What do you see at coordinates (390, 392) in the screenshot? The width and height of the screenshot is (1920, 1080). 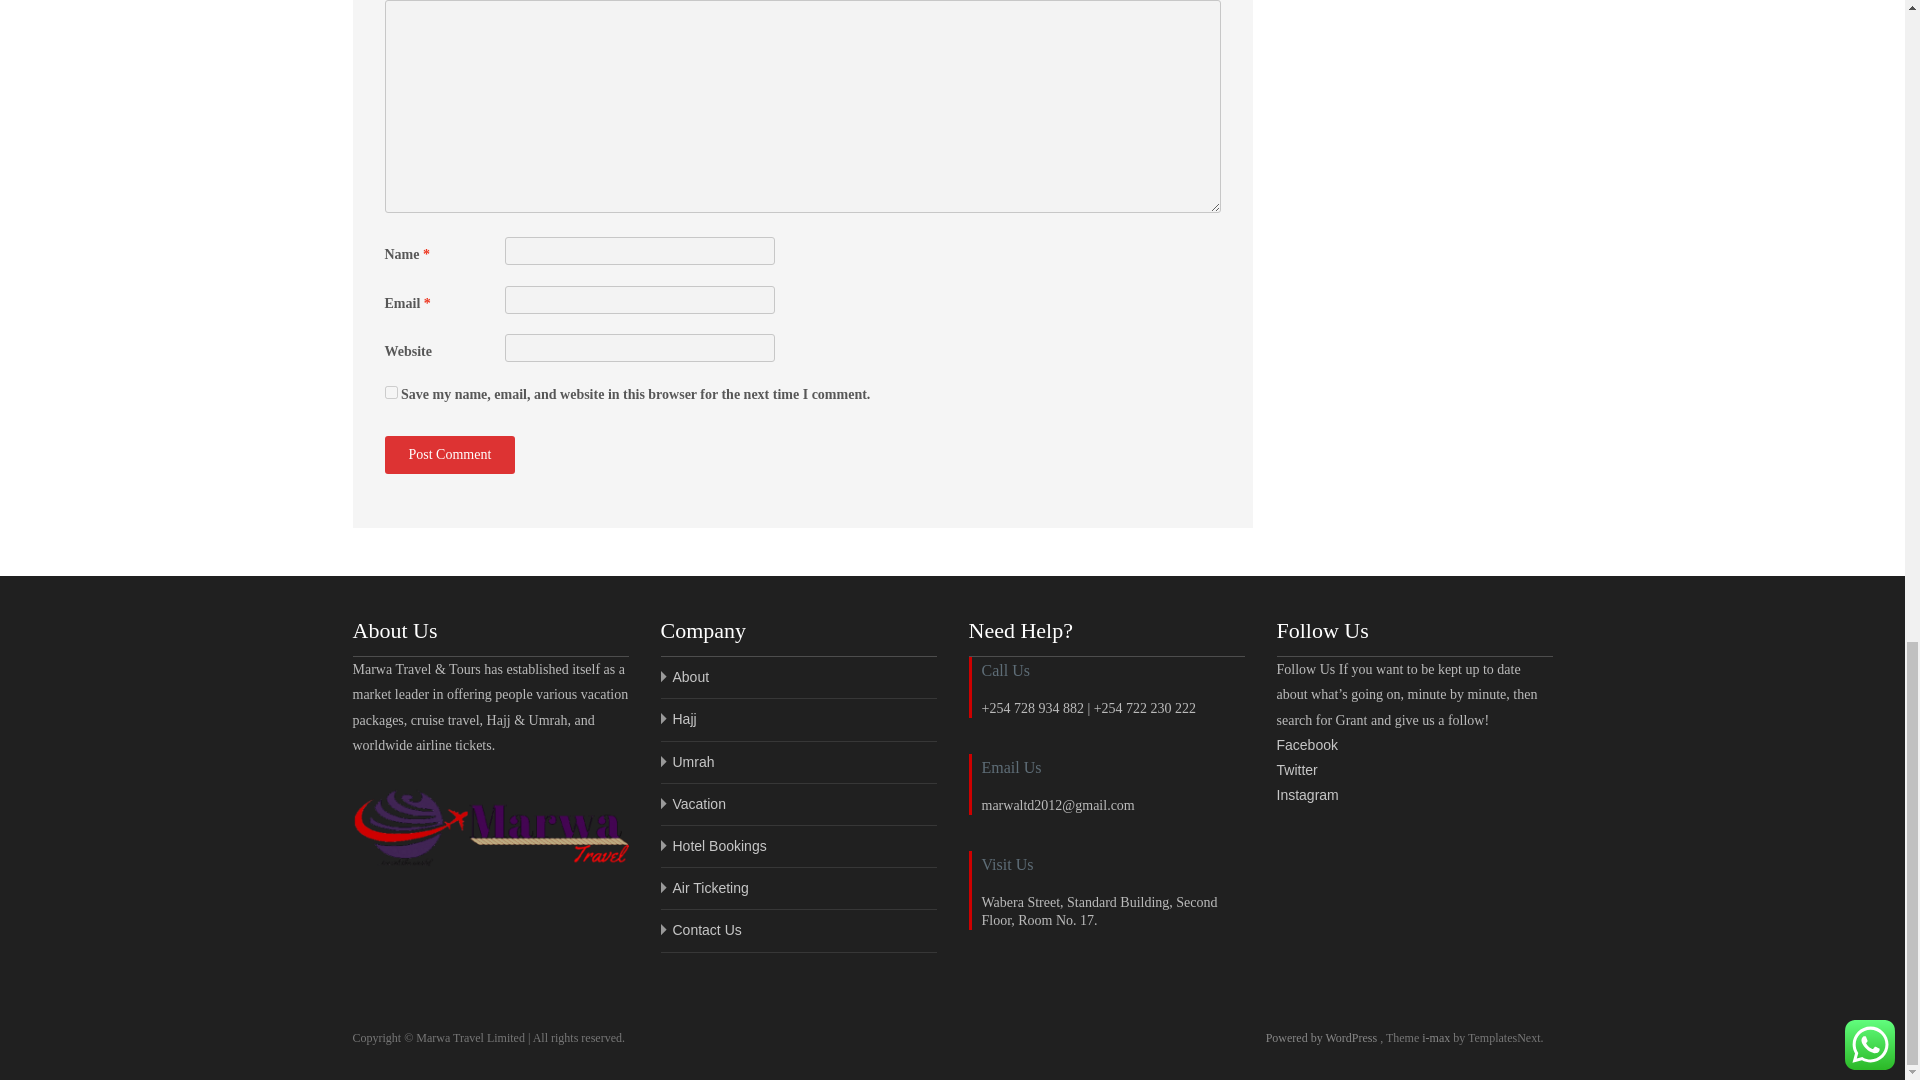 I see `yes` at bounding box center [390, 392].